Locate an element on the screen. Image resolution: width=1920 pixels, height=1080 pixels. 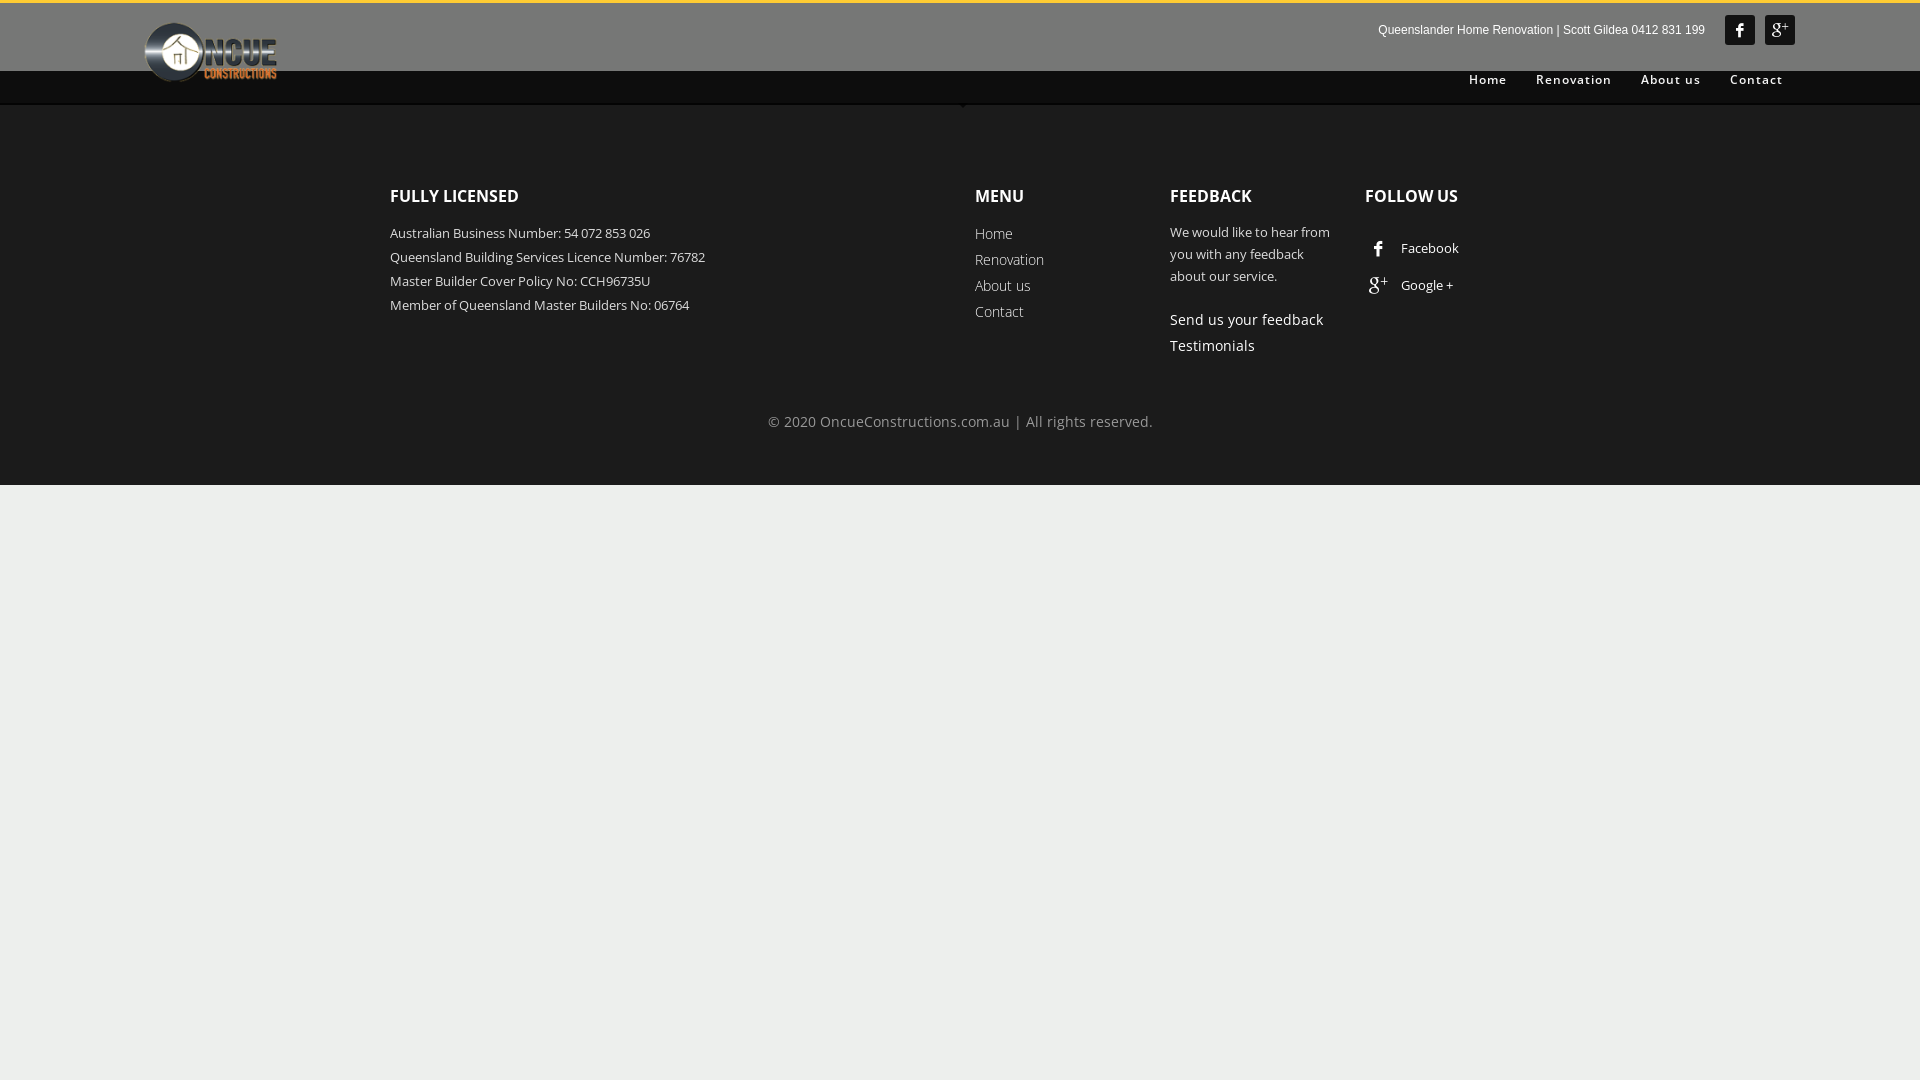
Renovation and New Constructions Service is located at coordinates (214, 56).